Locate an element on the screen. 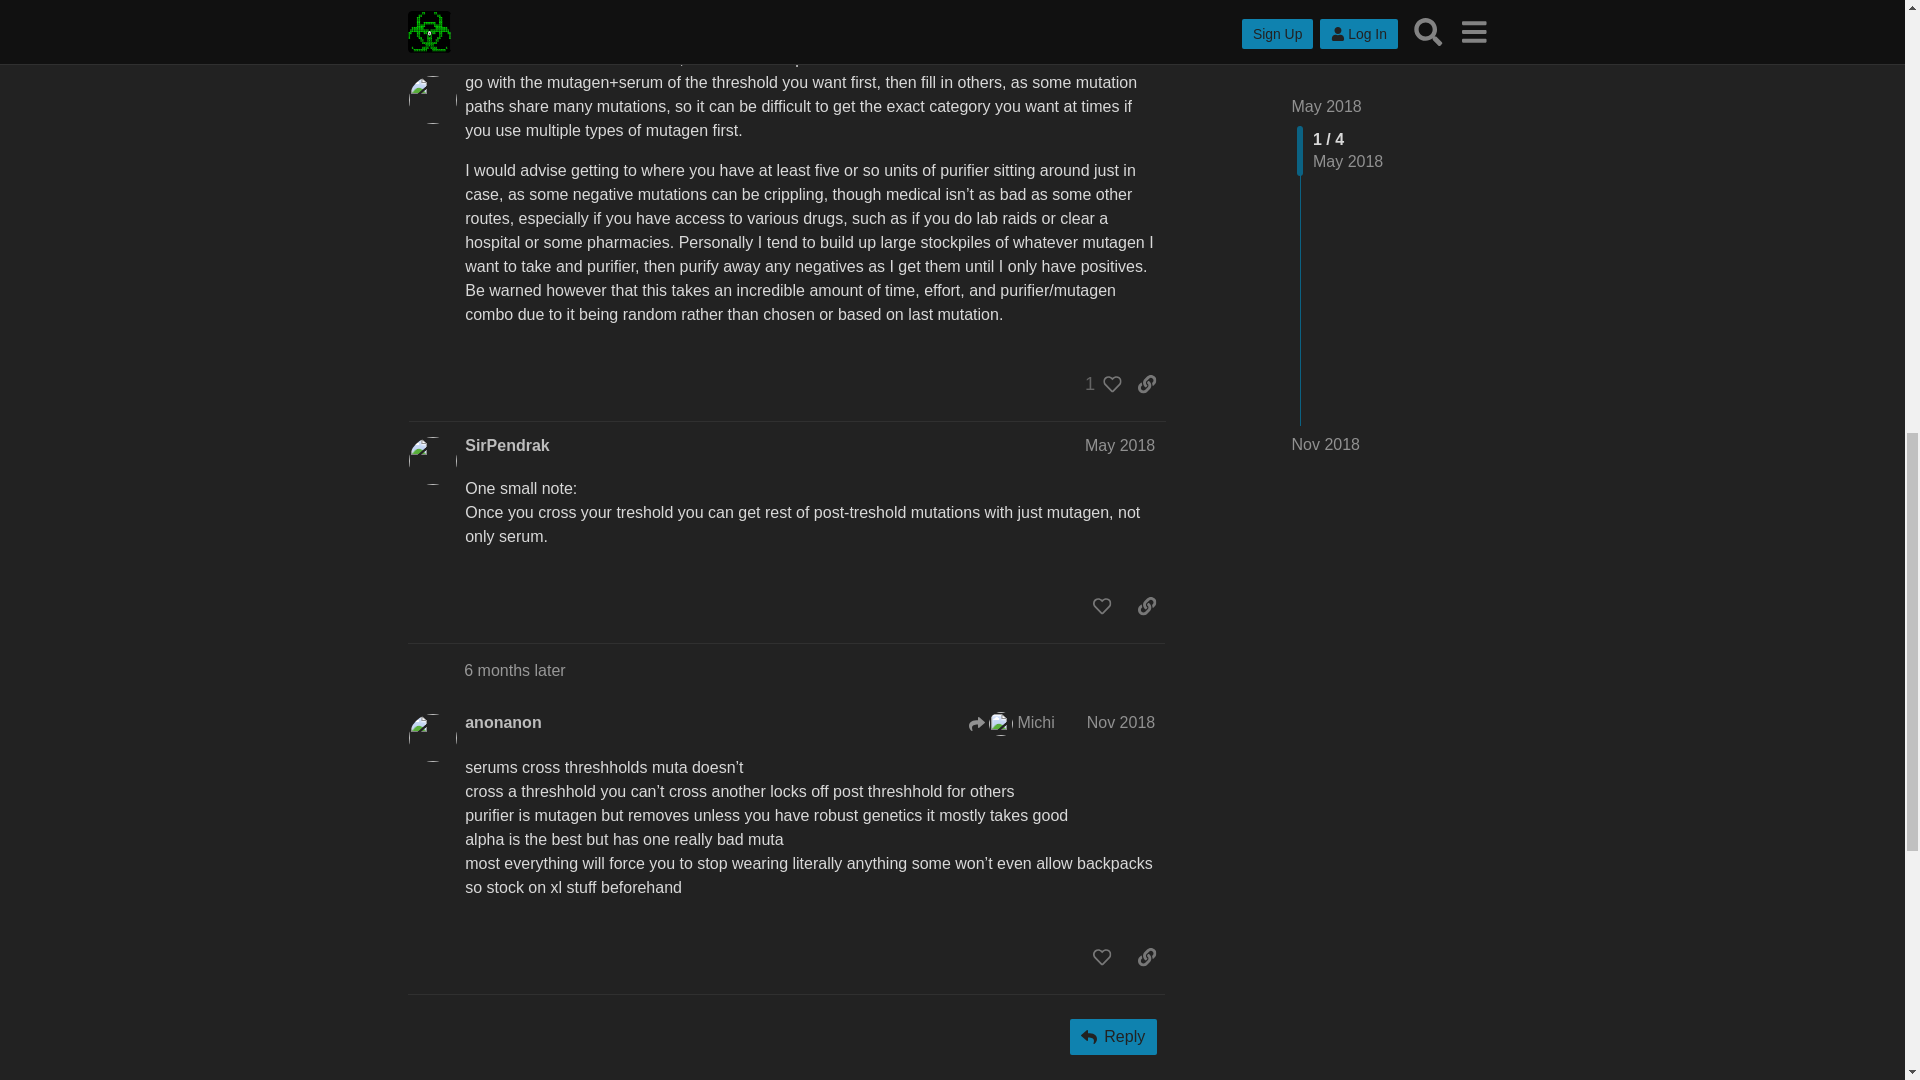  copy a link to this post to clipboard is located at coordinates (1146, 384).